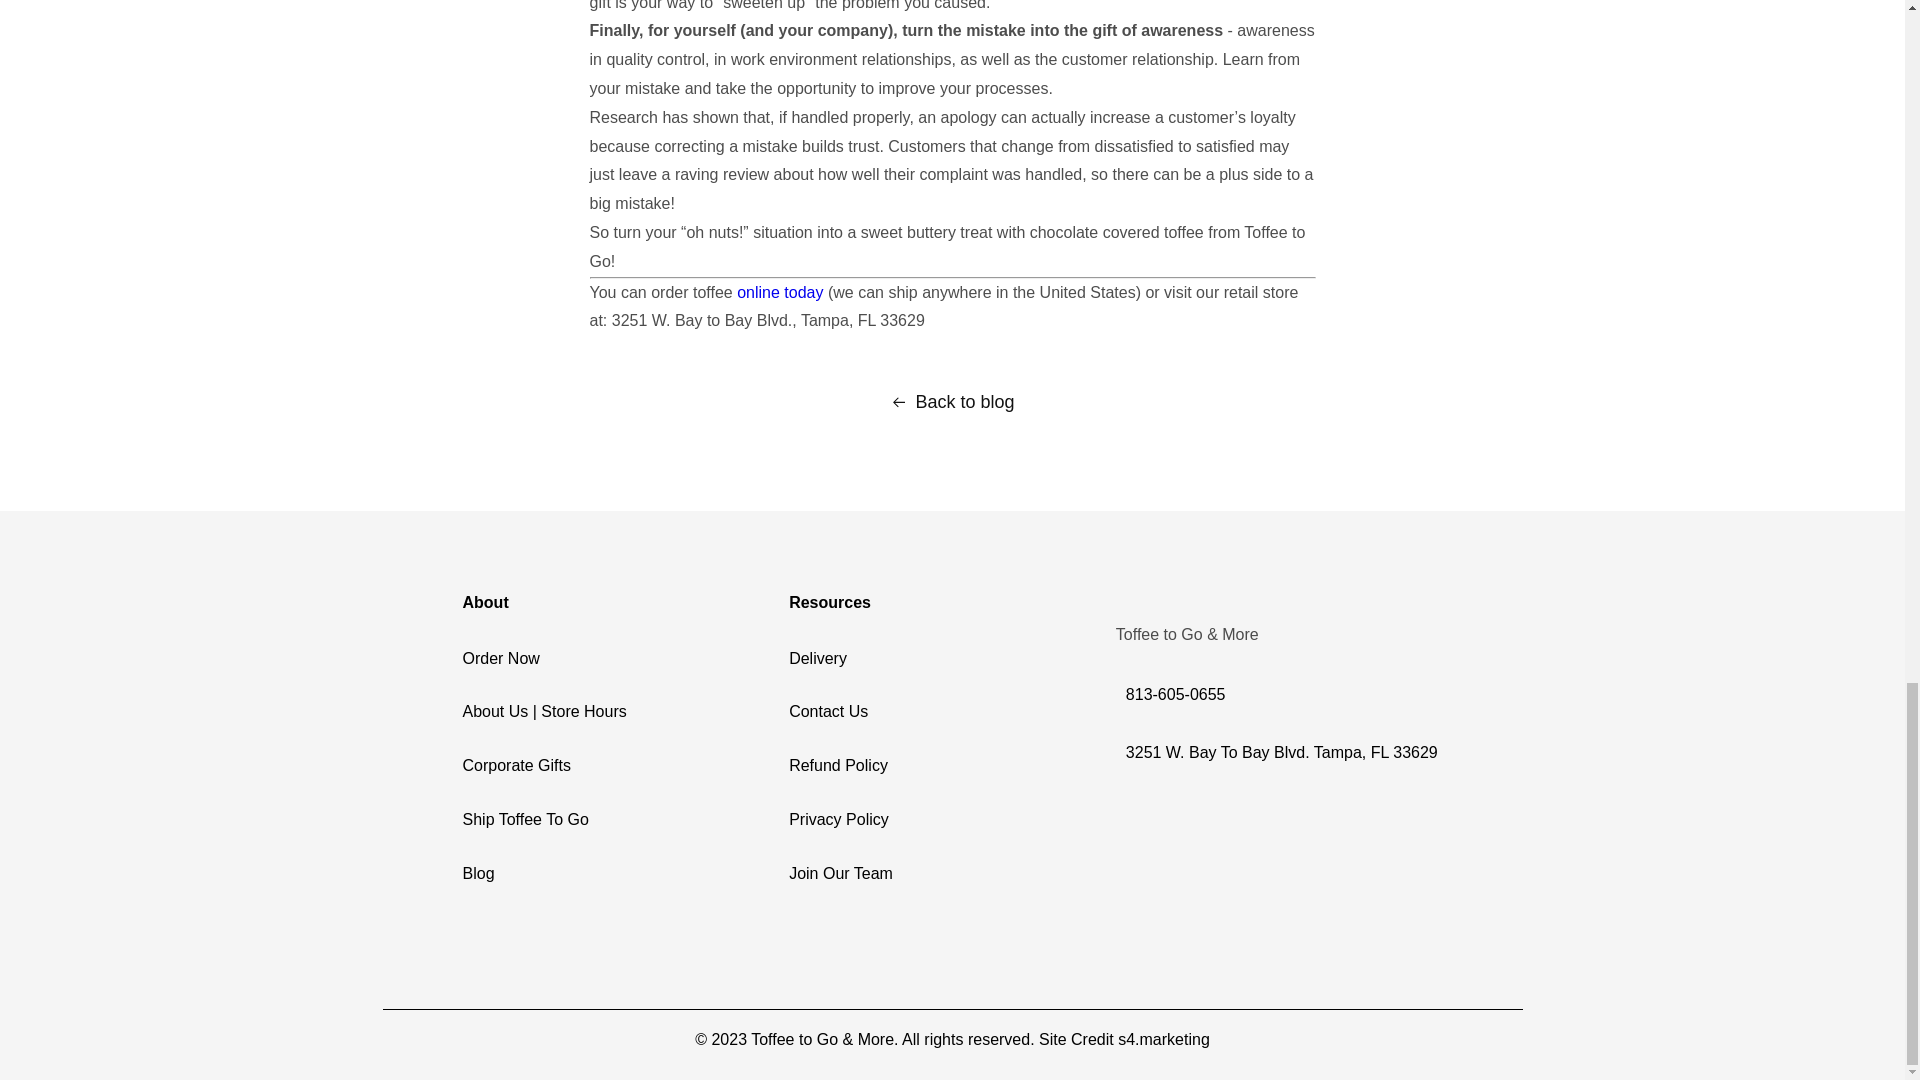  Describe the element at coordinates (1279, 694) in the screenshot. I see `813-605-0655` at that location.